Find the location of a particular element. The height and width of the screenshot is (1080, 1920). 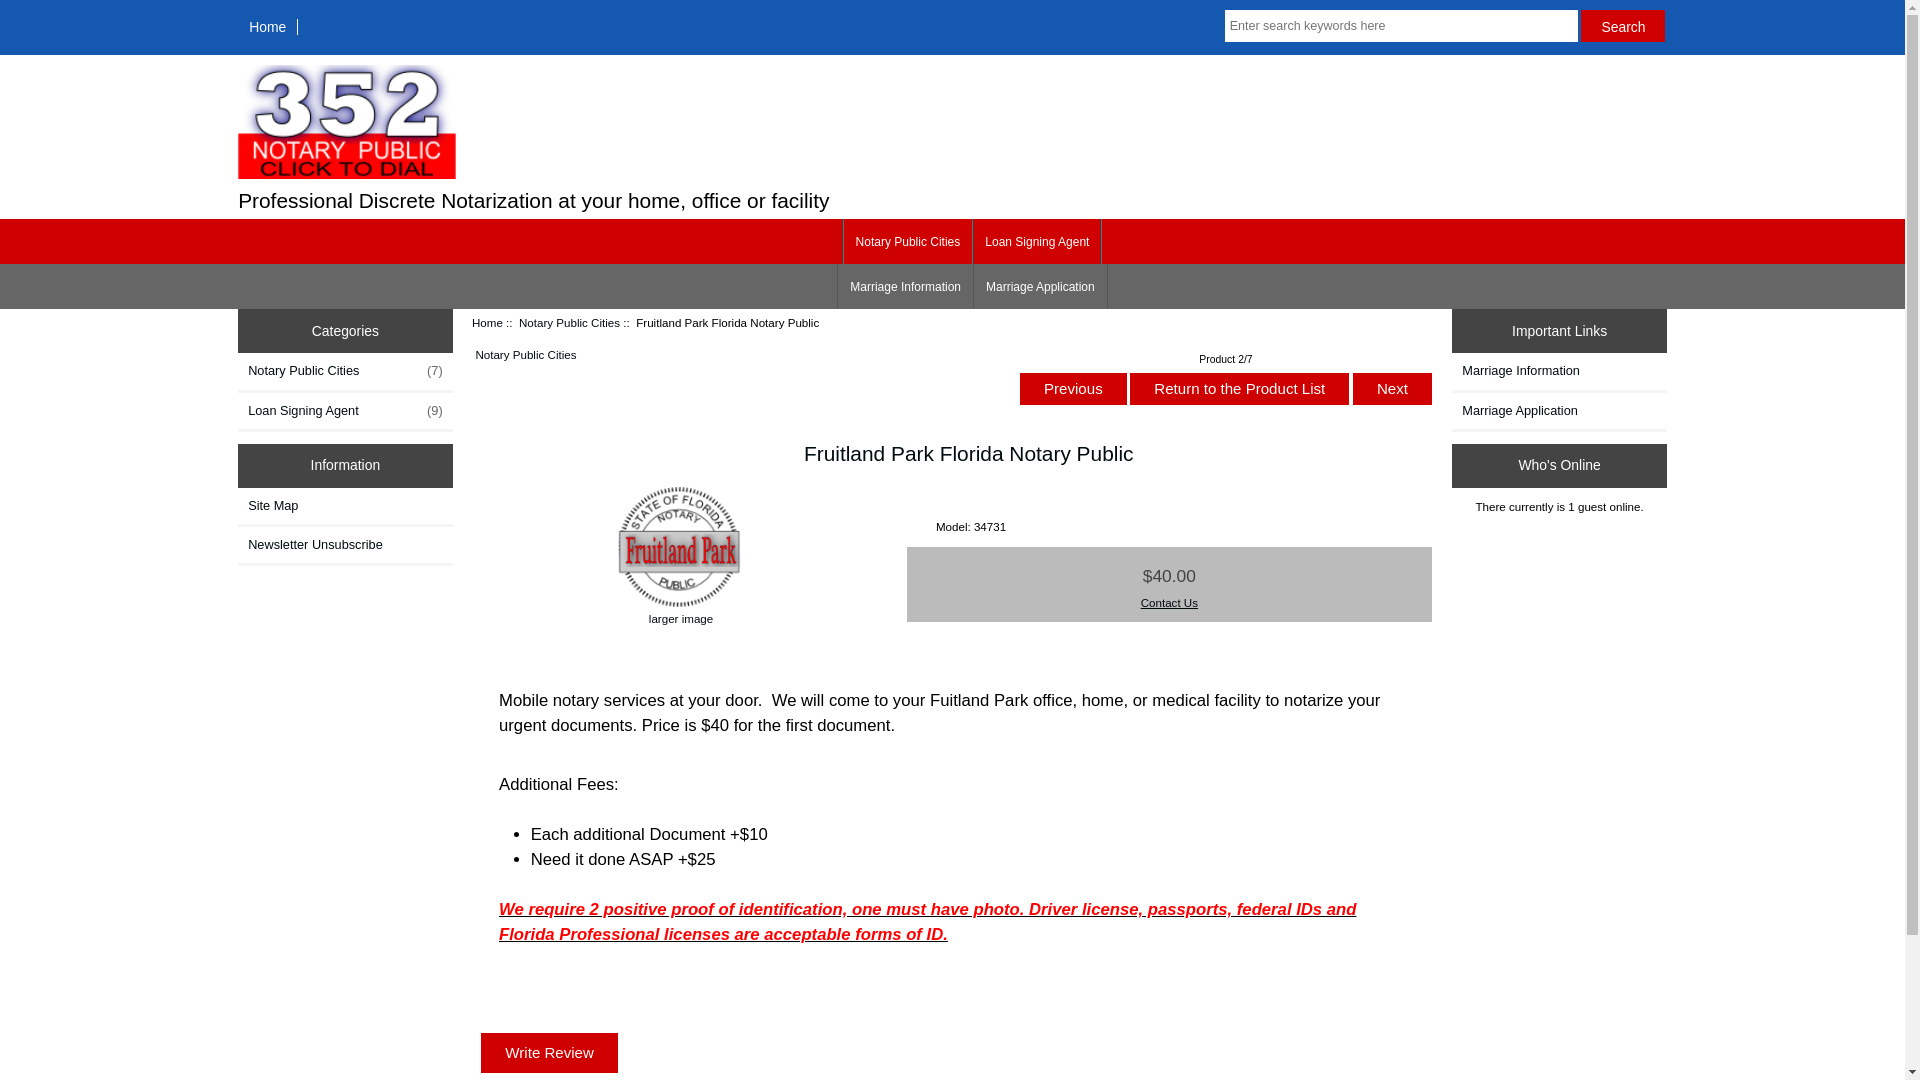

Loan Signing Agent is located at coordinates (1036, 242).